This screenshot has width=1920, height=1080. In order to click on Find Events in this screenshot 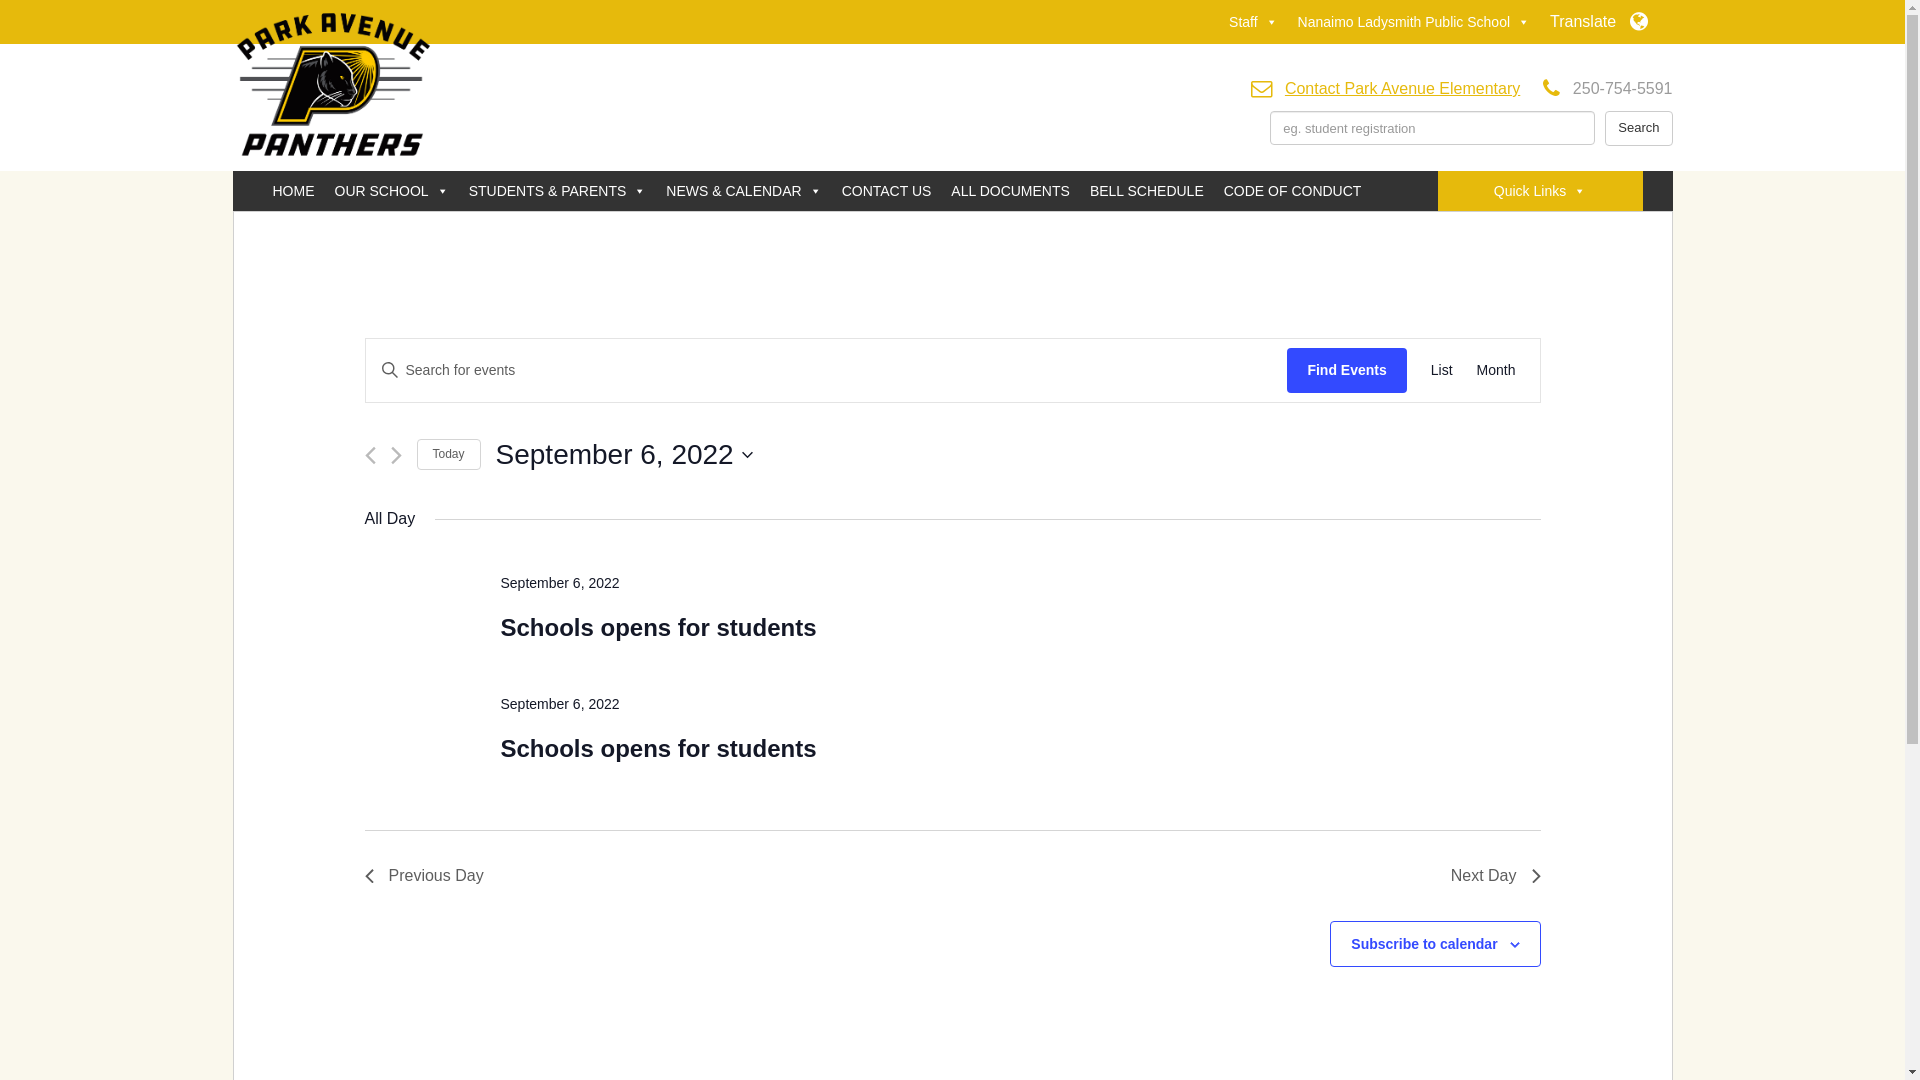, I will do `click(1346, 370)`.